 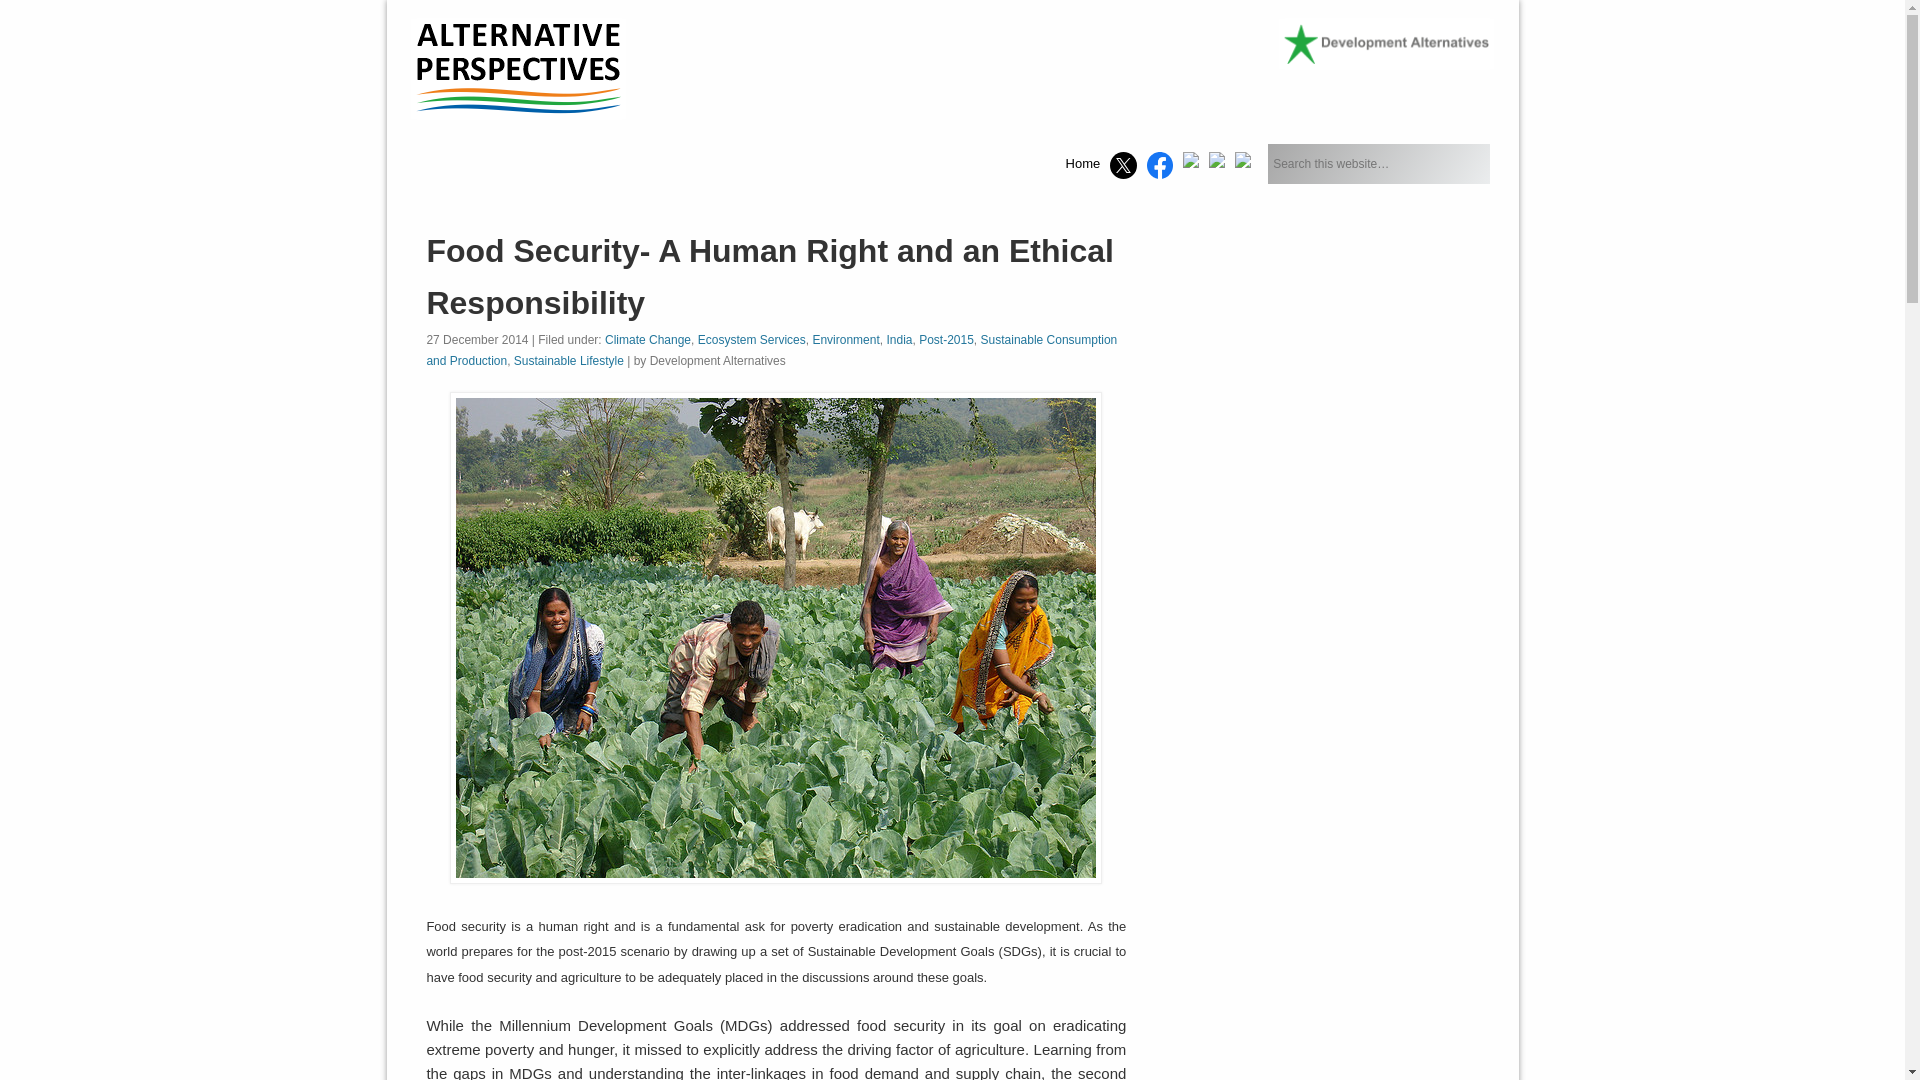 I want to click on Ecosystem Services, so click(x=752, y=339).